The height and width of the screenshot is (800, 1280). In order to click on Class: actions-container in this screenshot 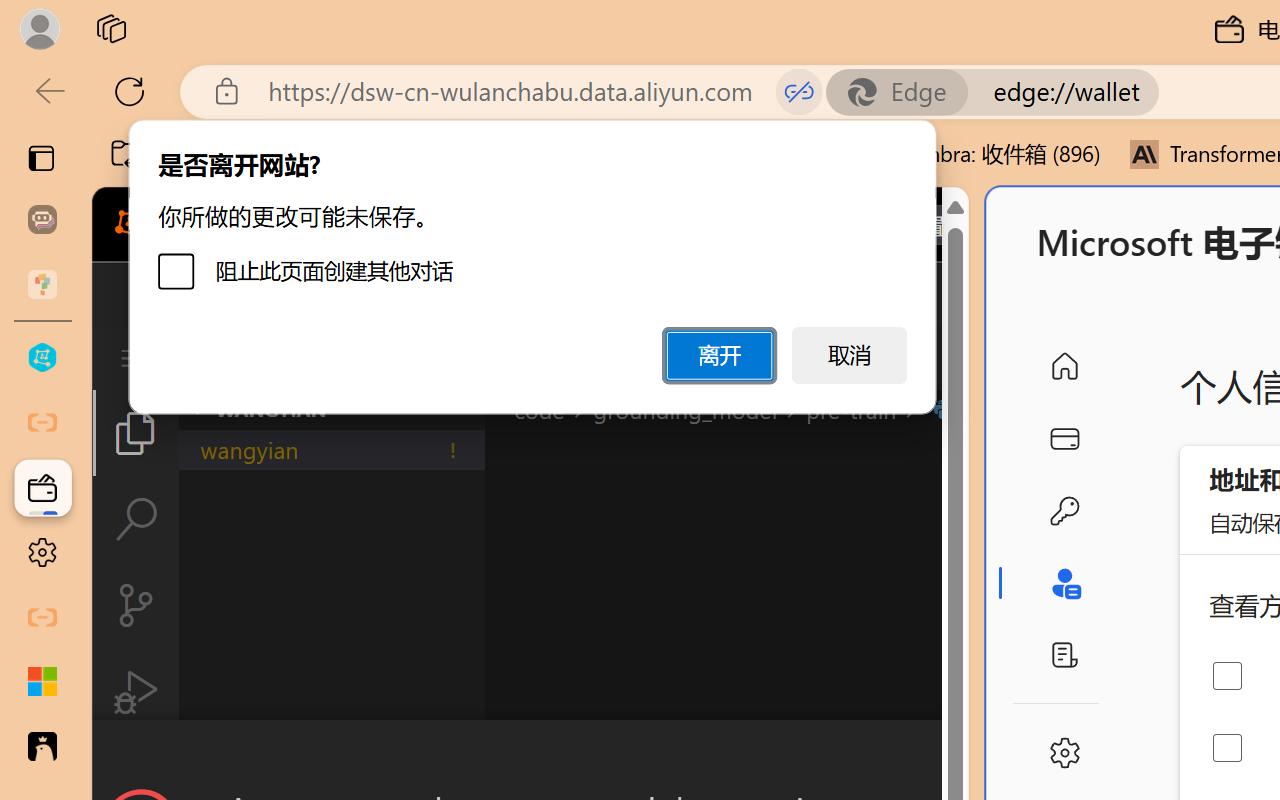, I will do `click(530, 756)`.